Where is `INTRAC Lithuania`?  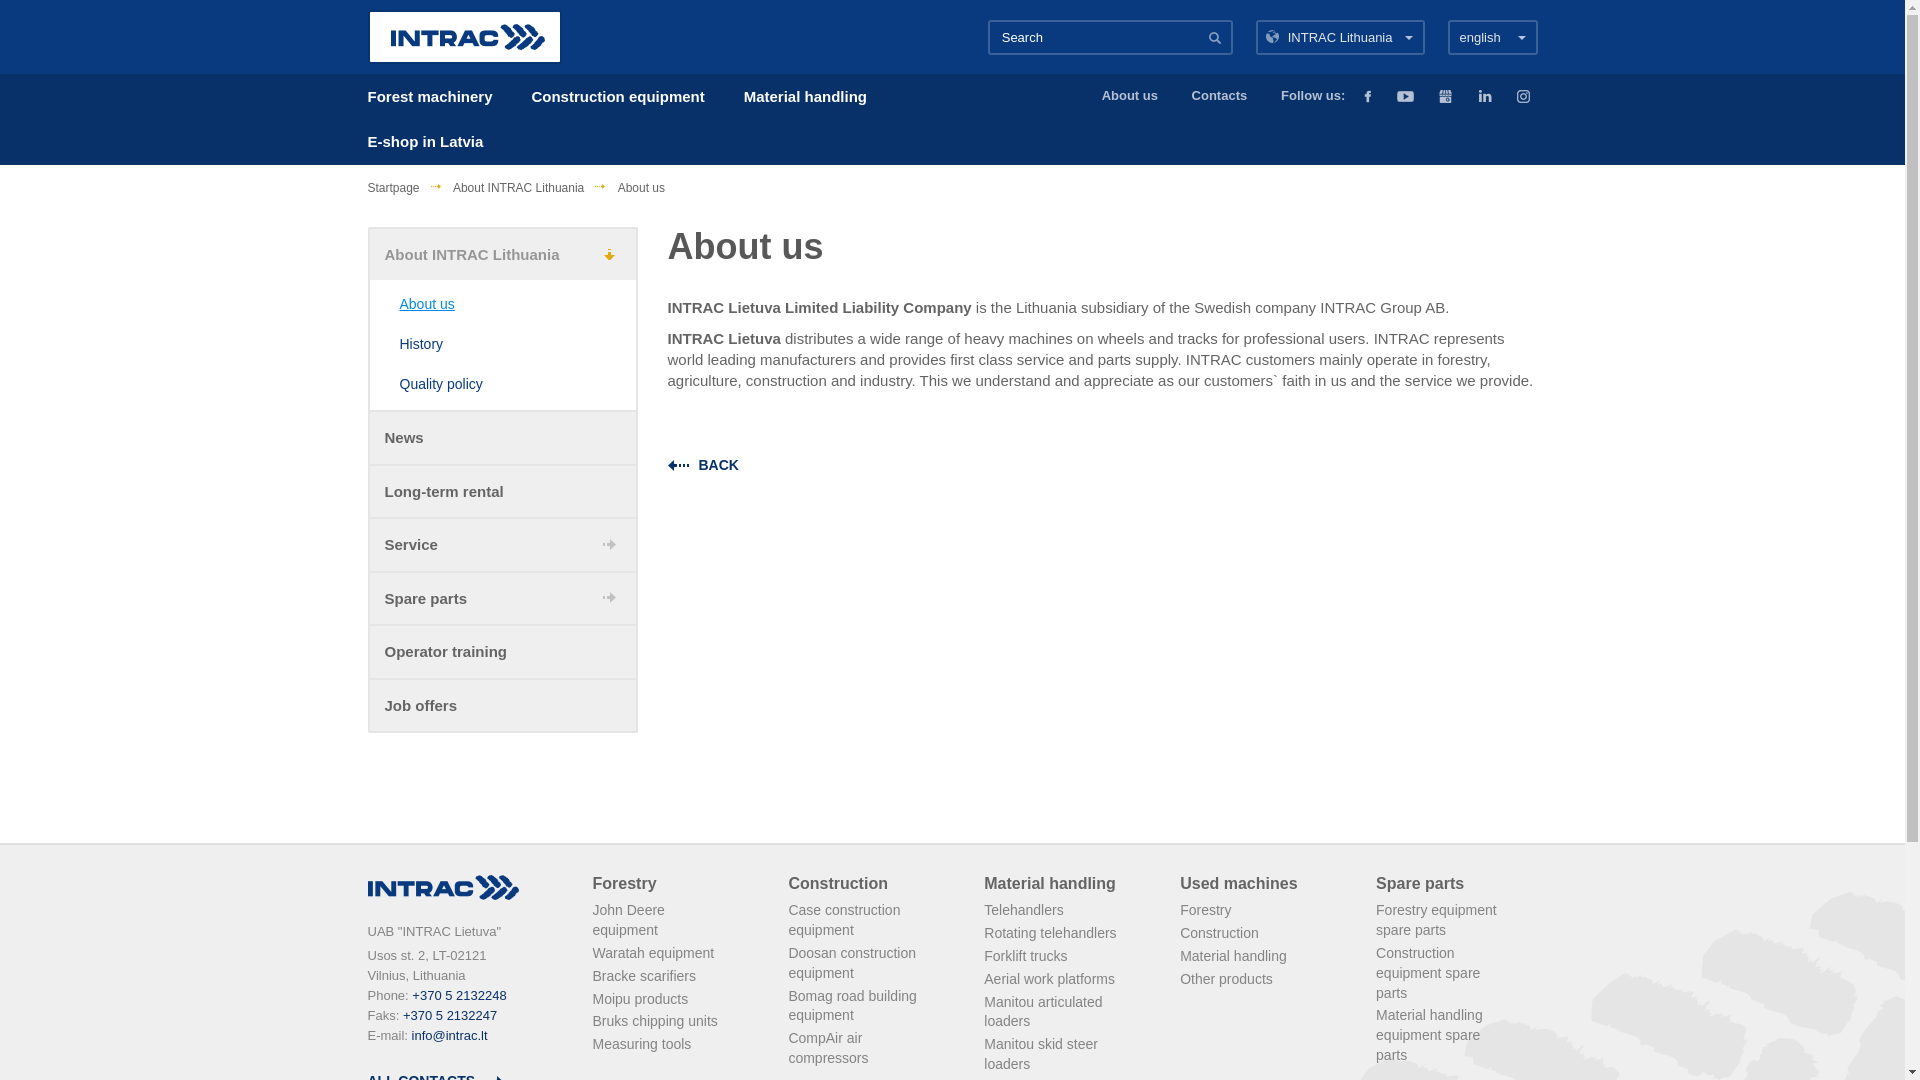 INTRAC Lithuania is located at coordinates (1340, 36).